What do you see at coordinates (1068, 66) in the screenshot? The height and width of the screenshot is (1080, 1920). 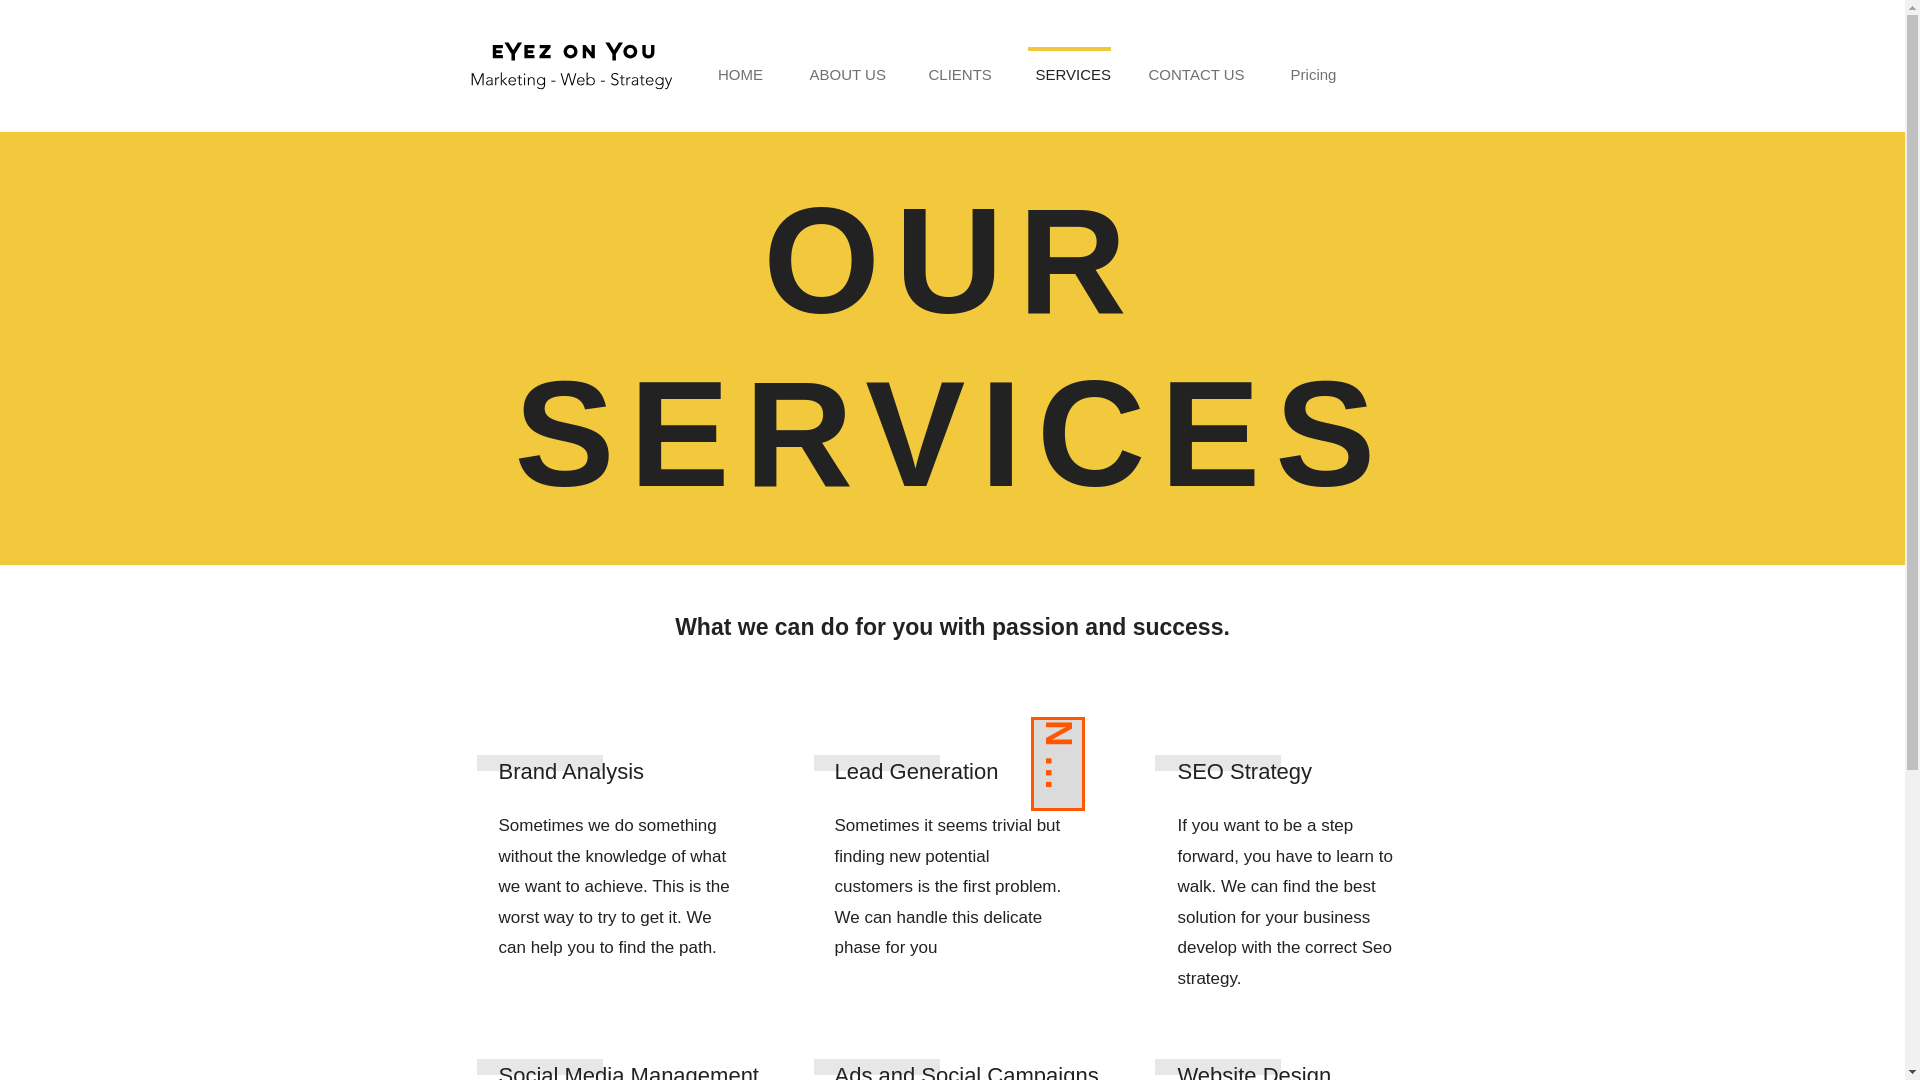 I see `SERVICES` at bounding box center [1068, 66].